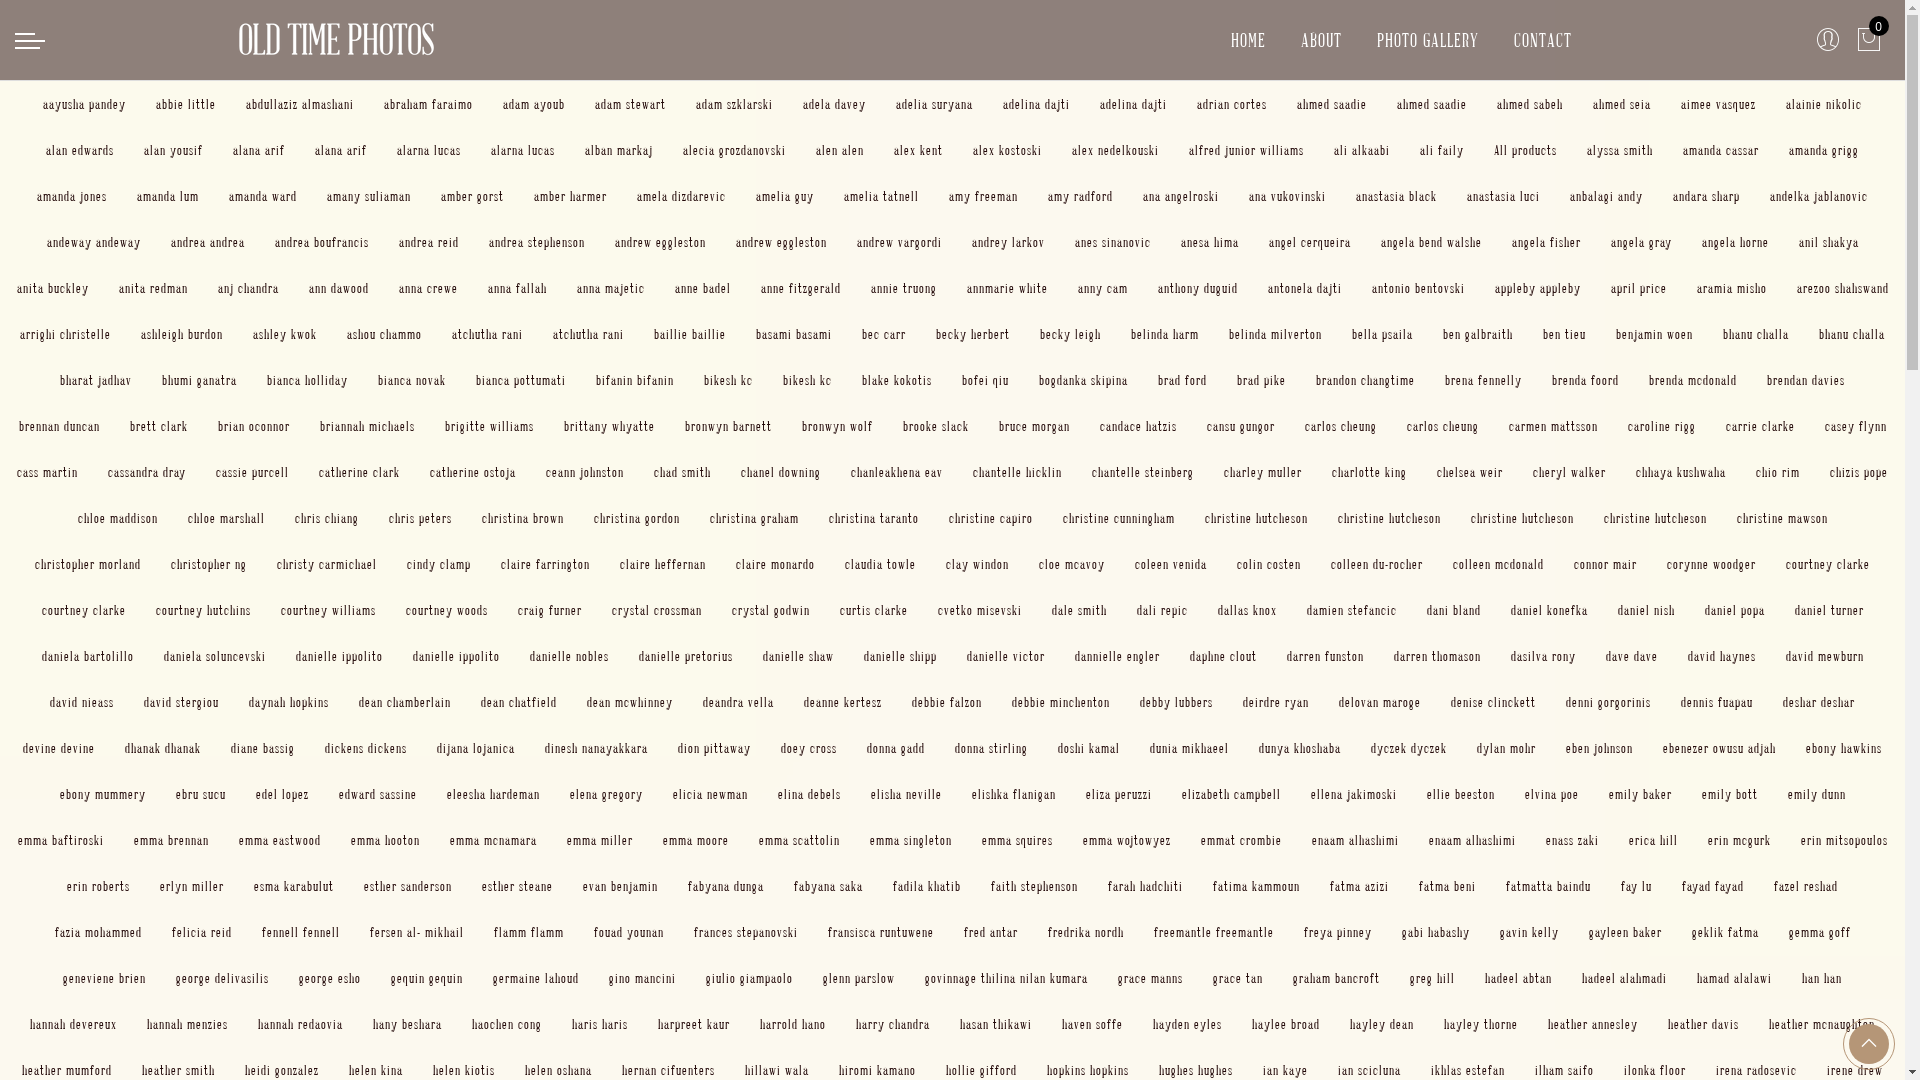 Image resolution: width=1920 pixels, height=1080 pixels. Describe the element at coordinates (1842, 288) in the screenshot. I see `arezoo shahswand` at that location.